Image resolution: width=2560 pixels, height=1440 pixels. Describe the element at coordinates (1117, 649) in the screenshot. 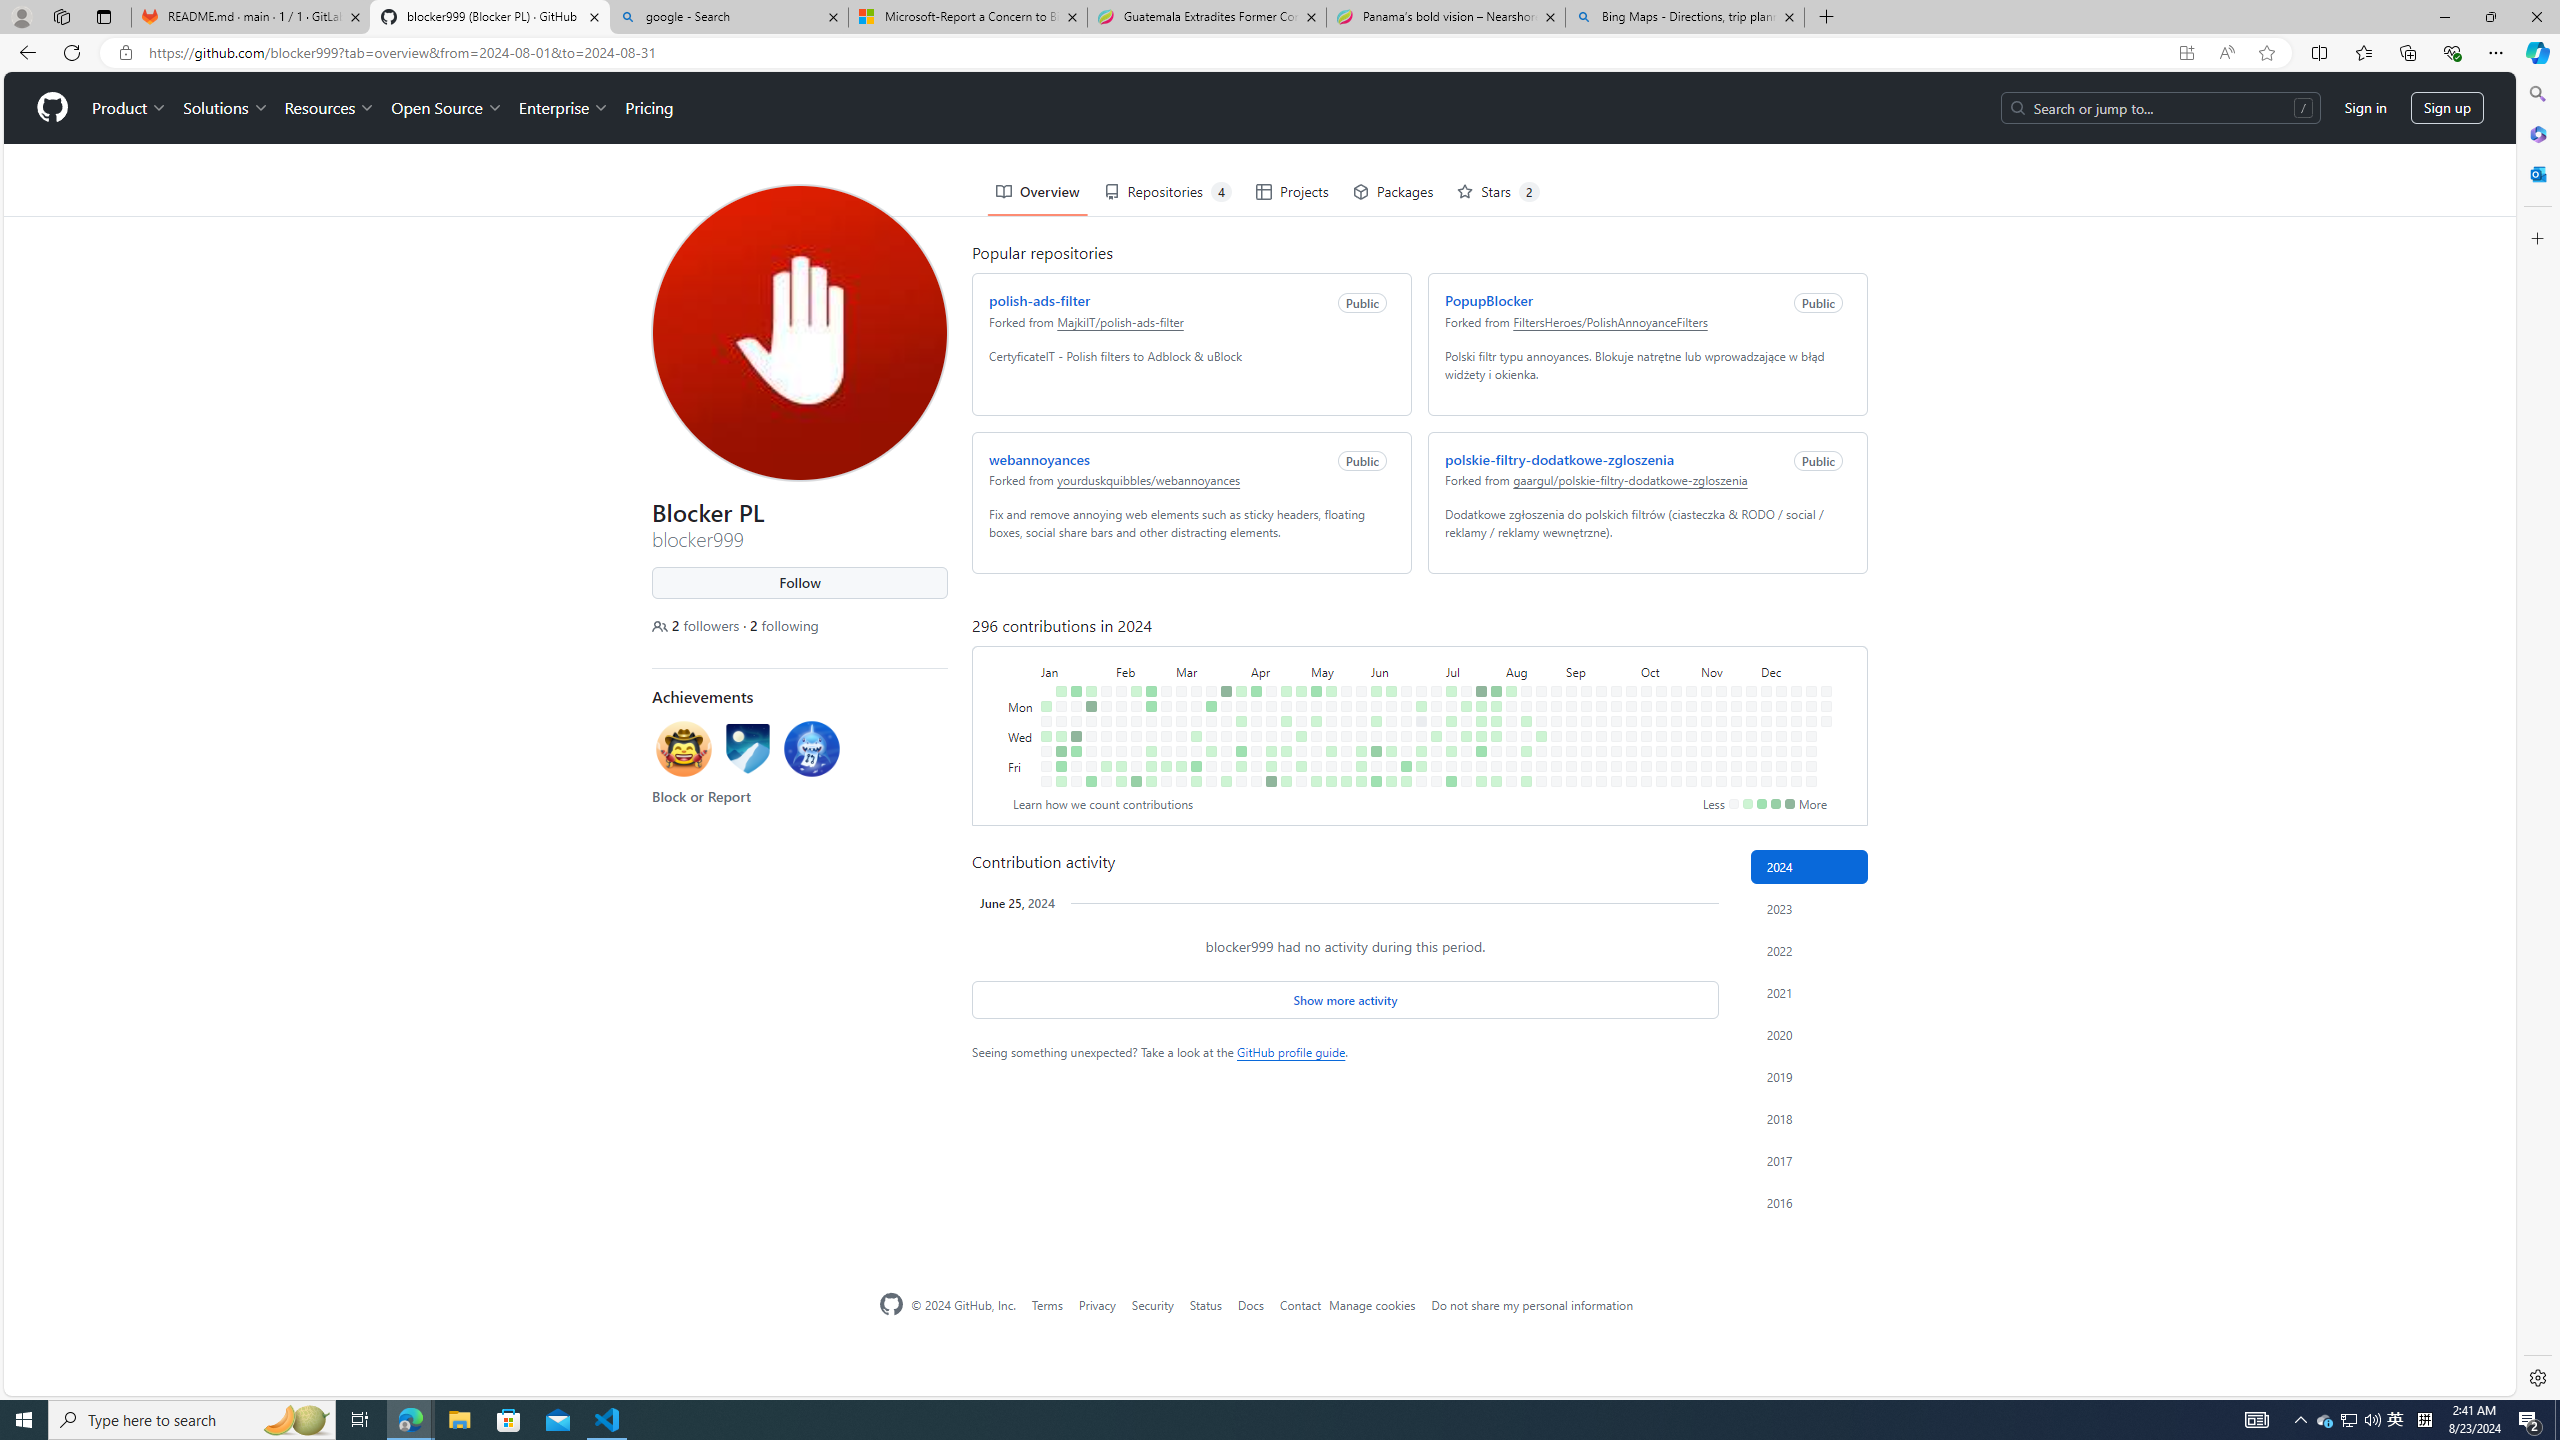

I see `No contributions on February 6th.` at that location.